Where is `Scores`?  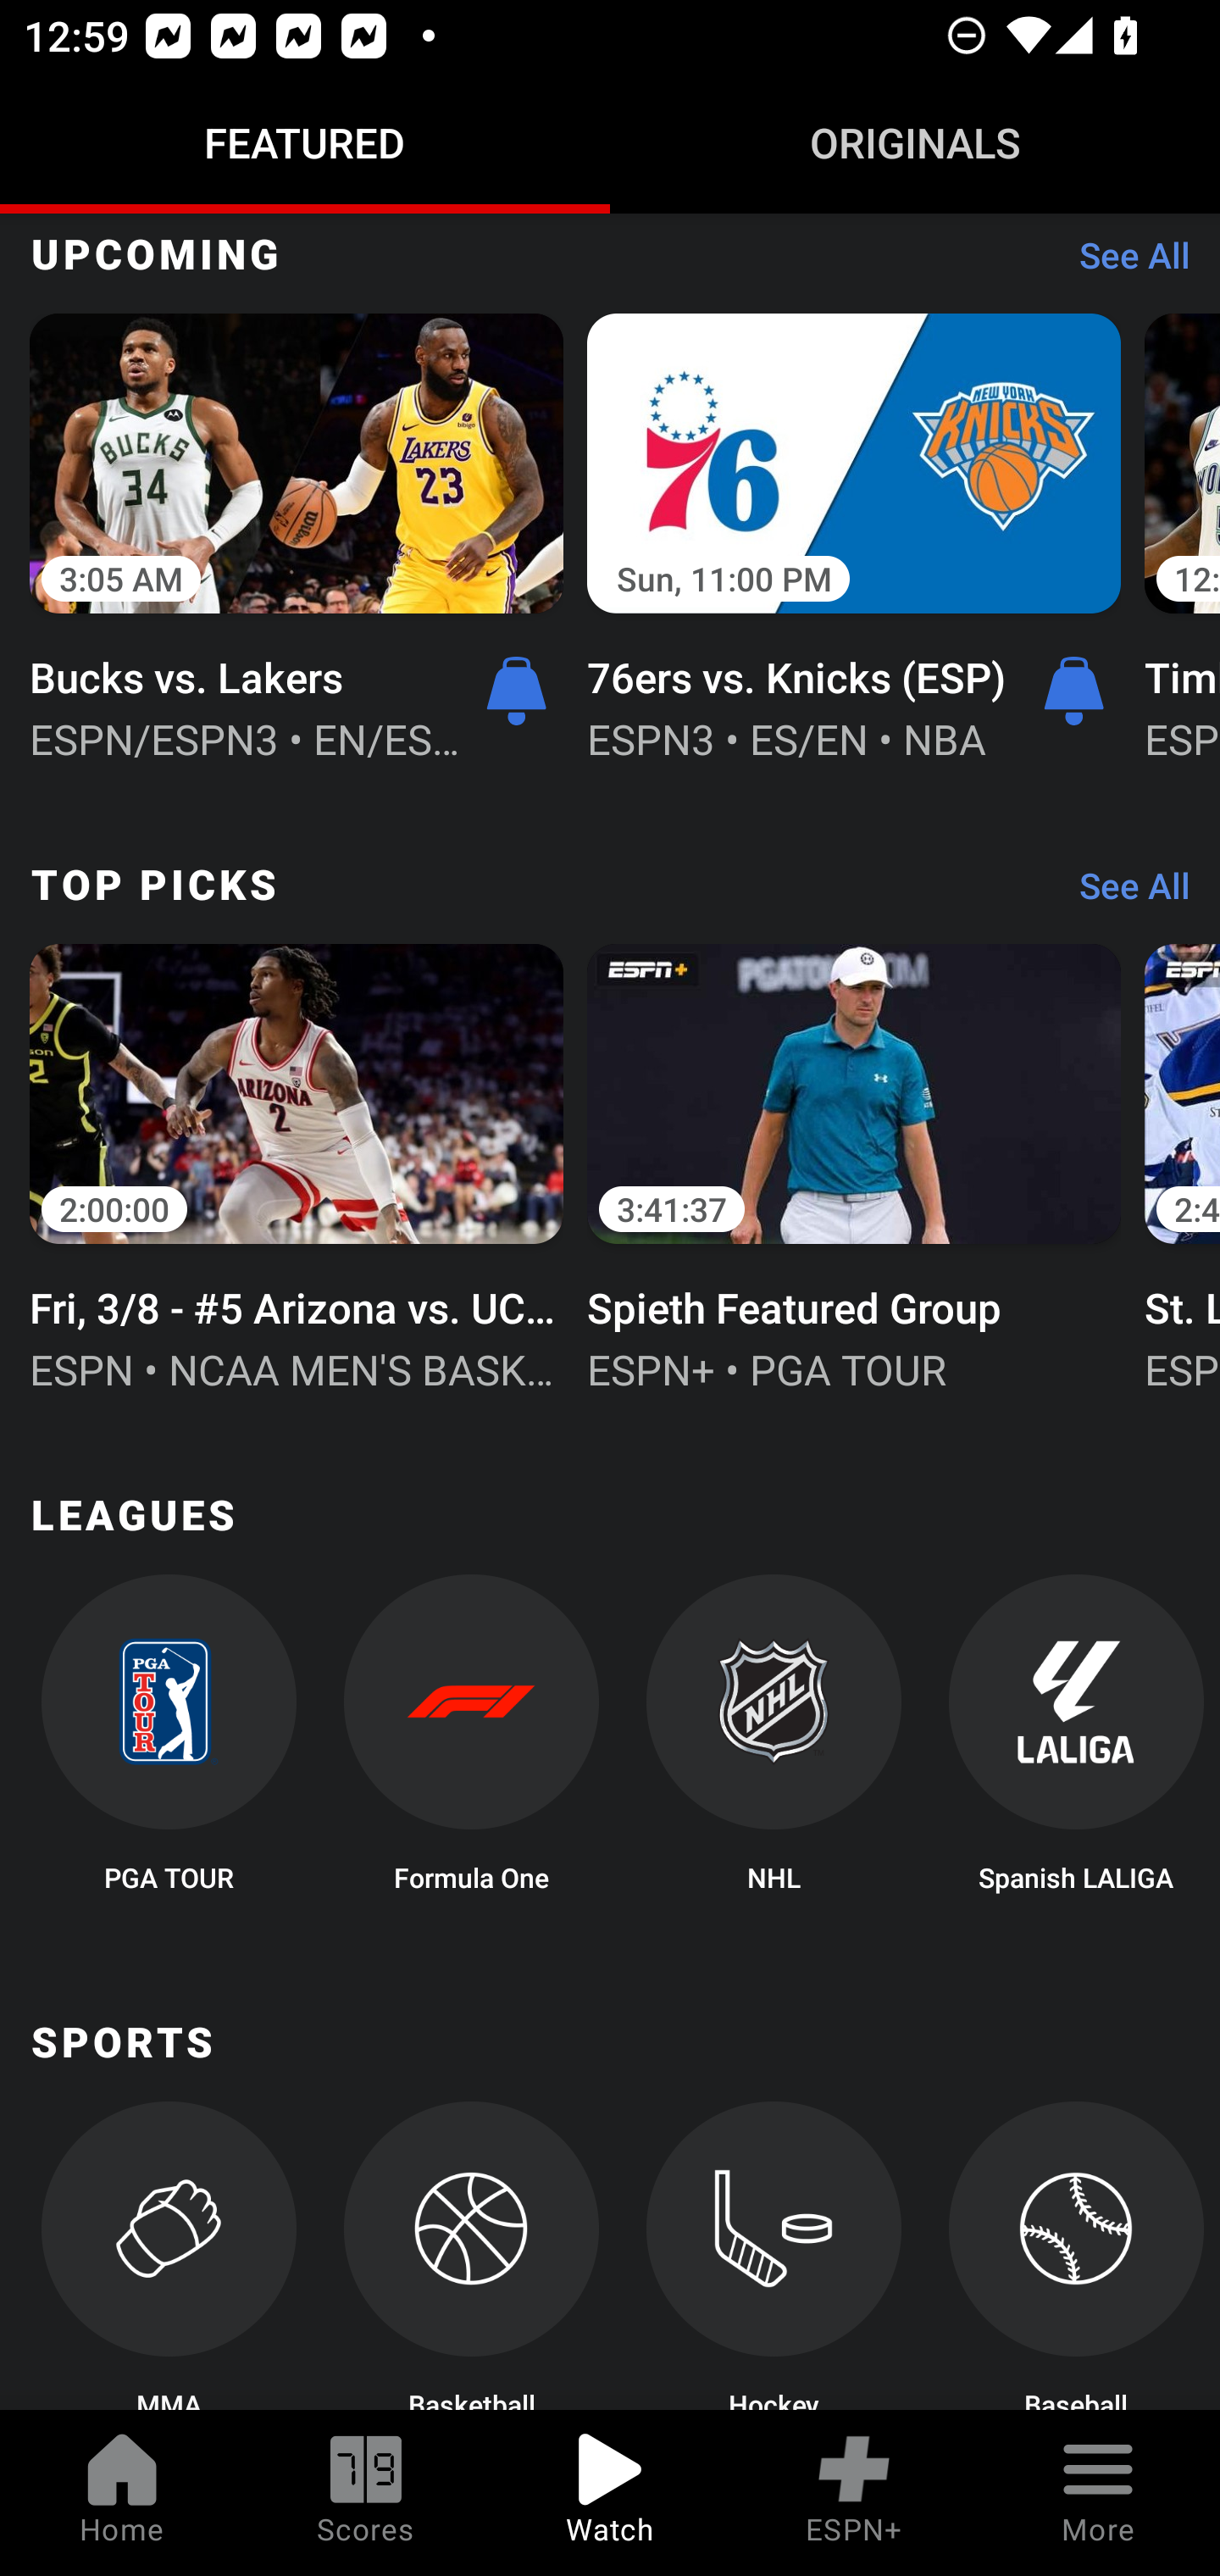
Scores is located at coordinates (366, 2493).